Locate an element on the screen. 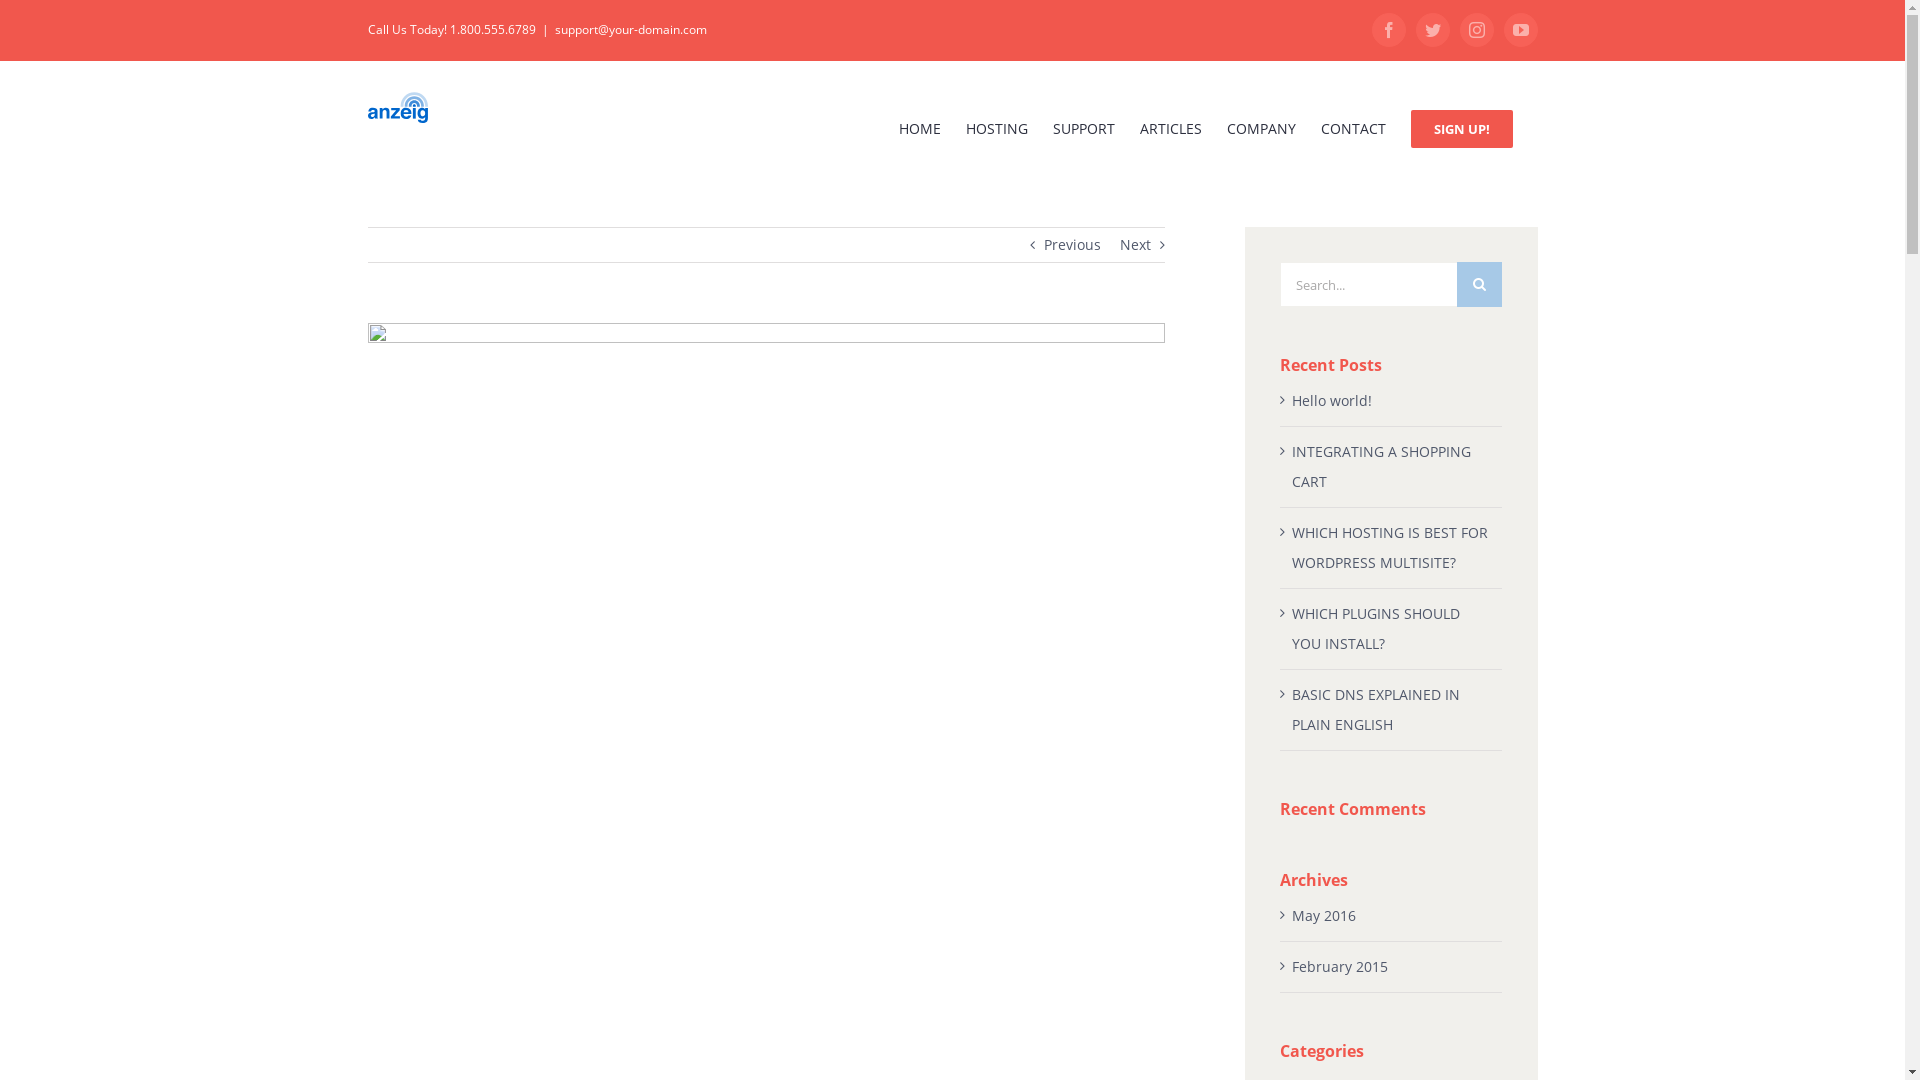 The image size is (1920, 1080). Facebook is located at coordinates (1375, 1035).